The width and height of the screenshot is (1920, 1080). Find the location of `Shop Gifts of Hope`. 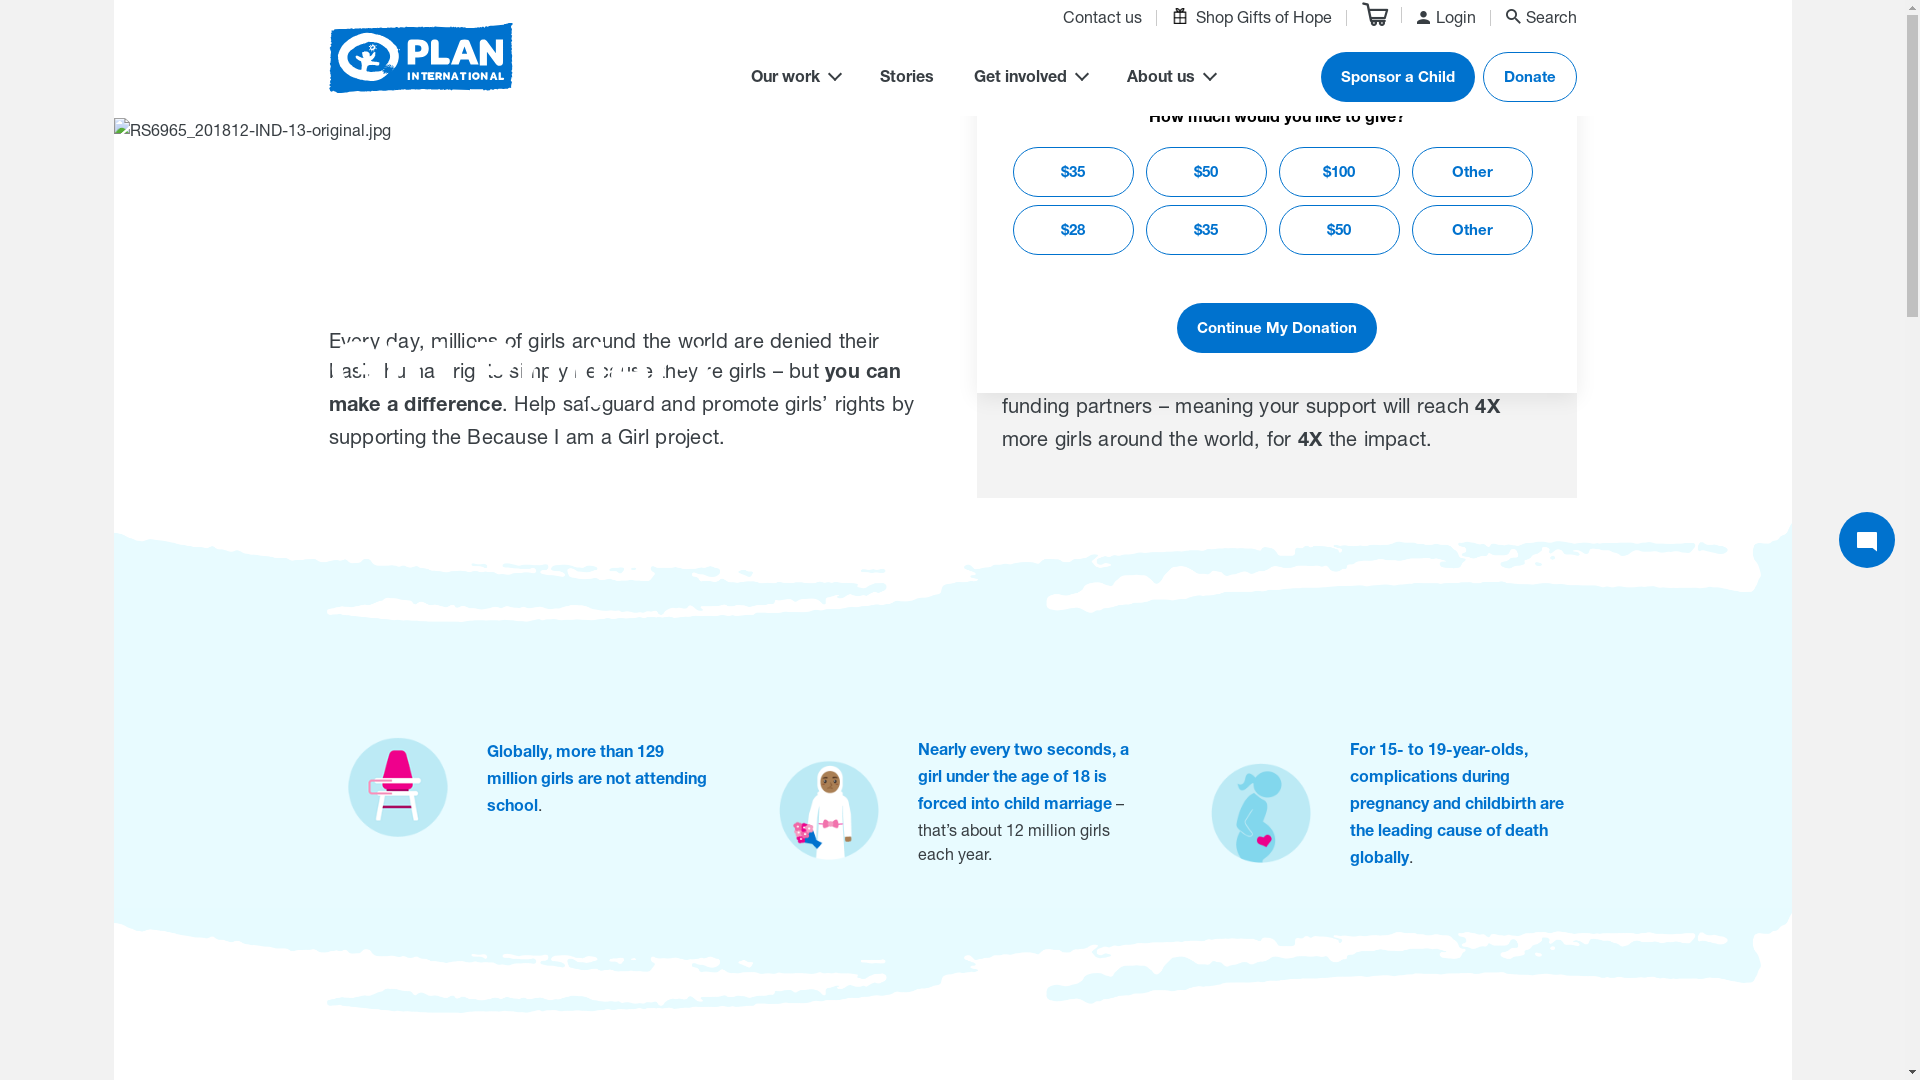

Shop Gifts of Hope is located at coordinates (1252, 18).